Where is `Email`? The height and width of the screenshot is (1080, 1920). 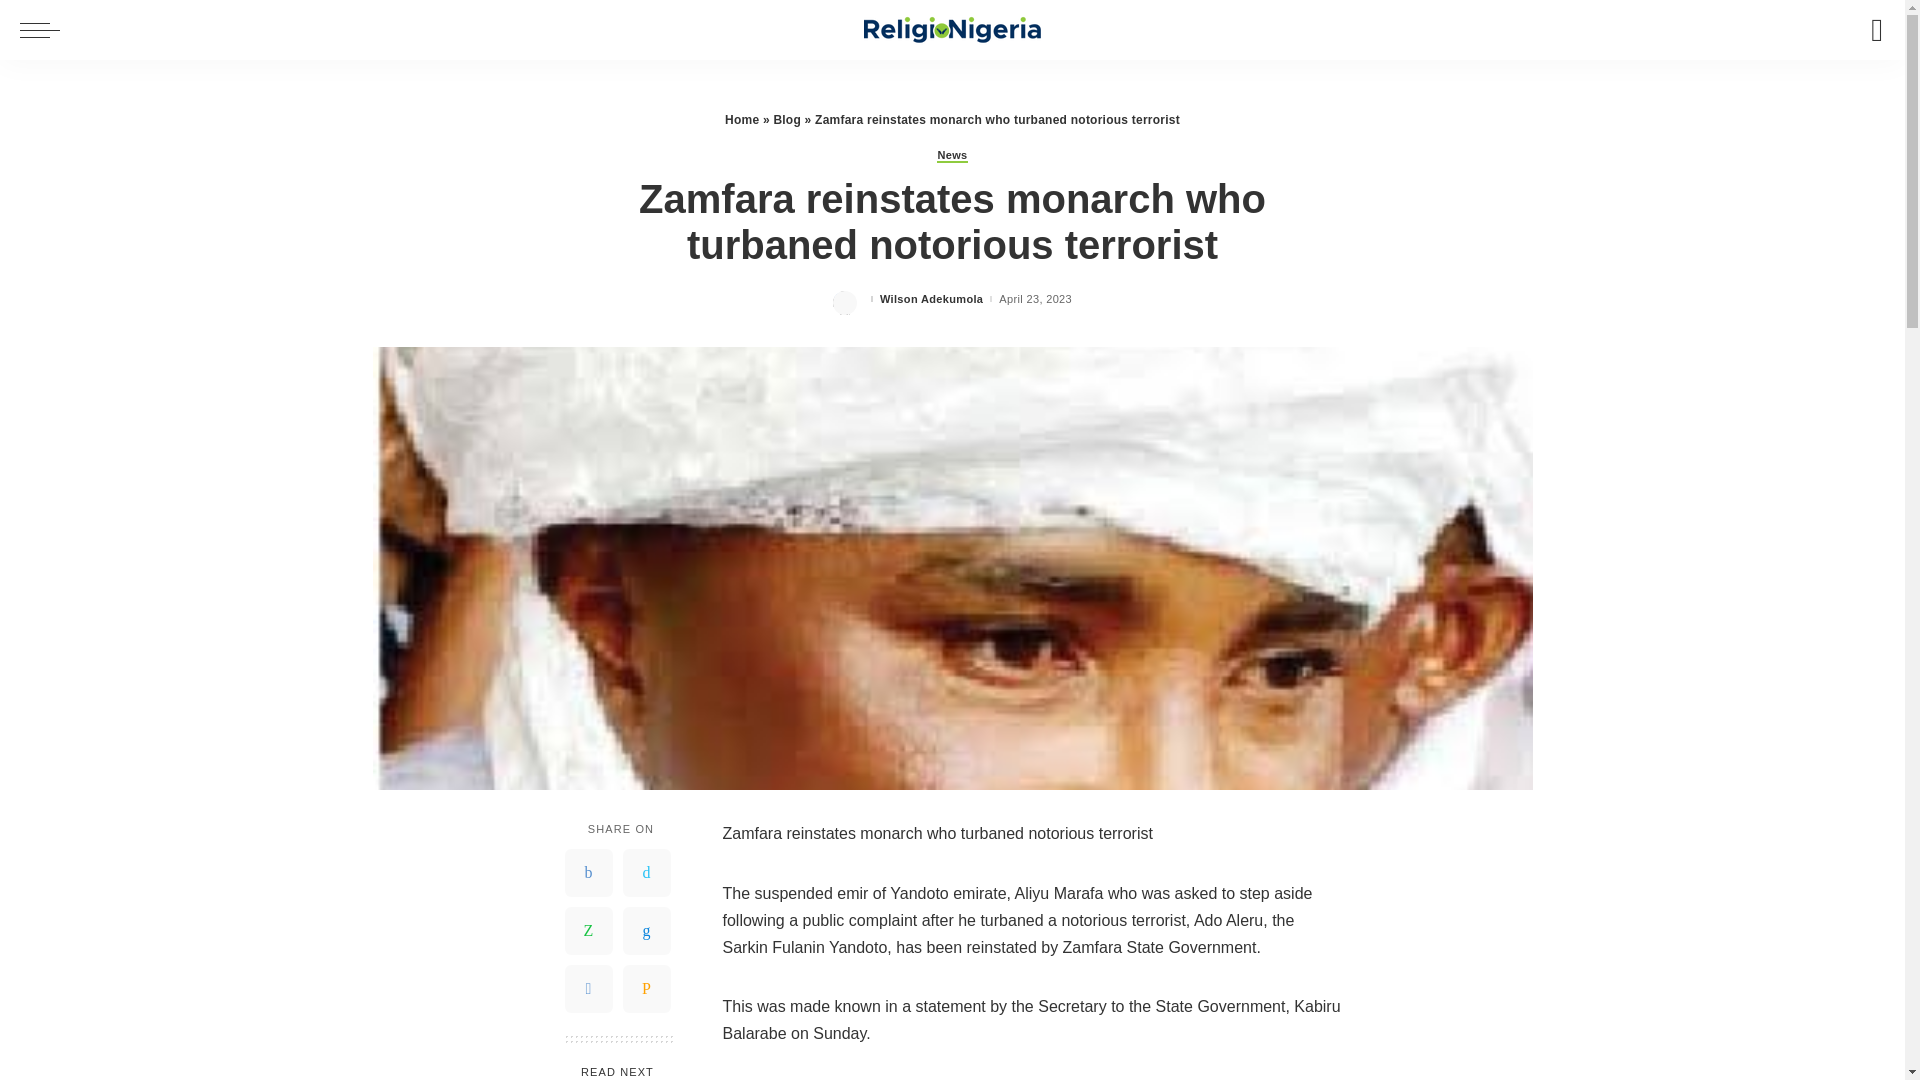 Email is located at coordinates (646, 989).